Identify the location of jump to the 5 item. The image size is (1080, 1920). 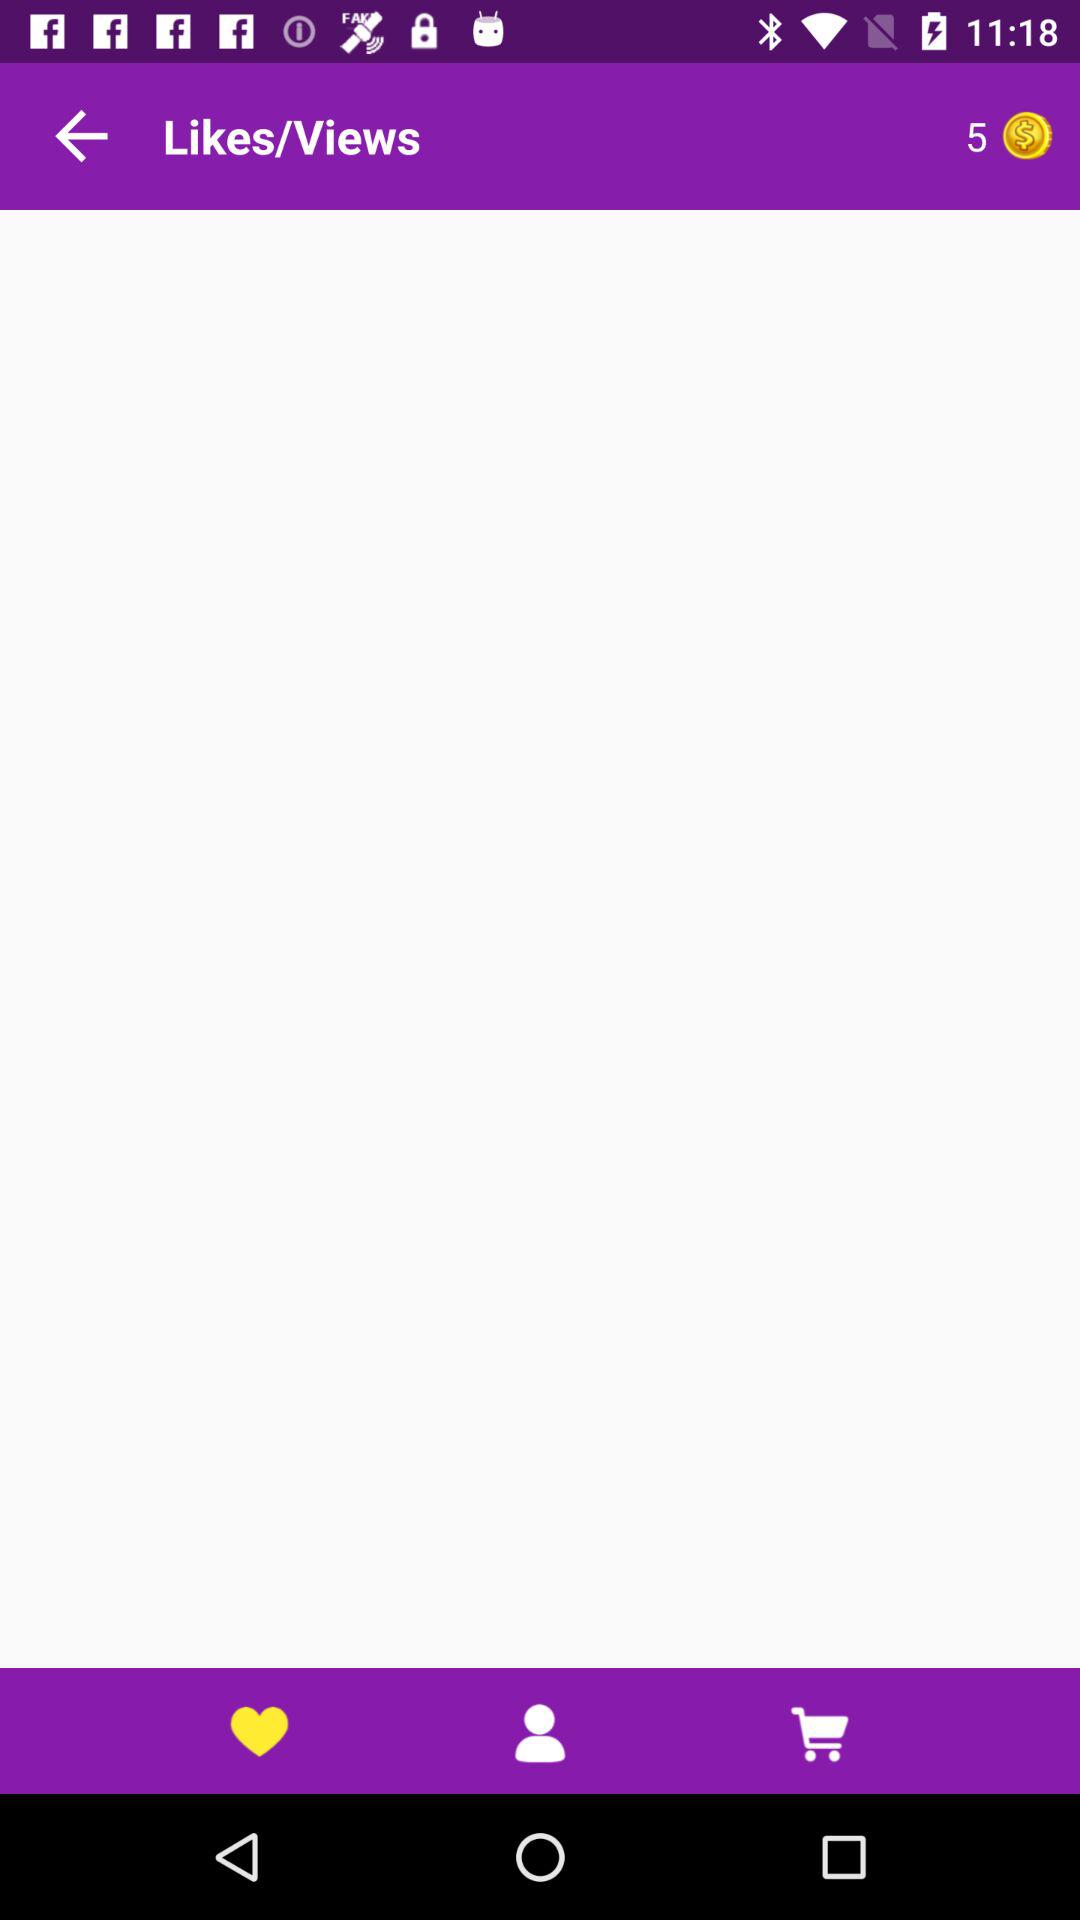
(795, 136).